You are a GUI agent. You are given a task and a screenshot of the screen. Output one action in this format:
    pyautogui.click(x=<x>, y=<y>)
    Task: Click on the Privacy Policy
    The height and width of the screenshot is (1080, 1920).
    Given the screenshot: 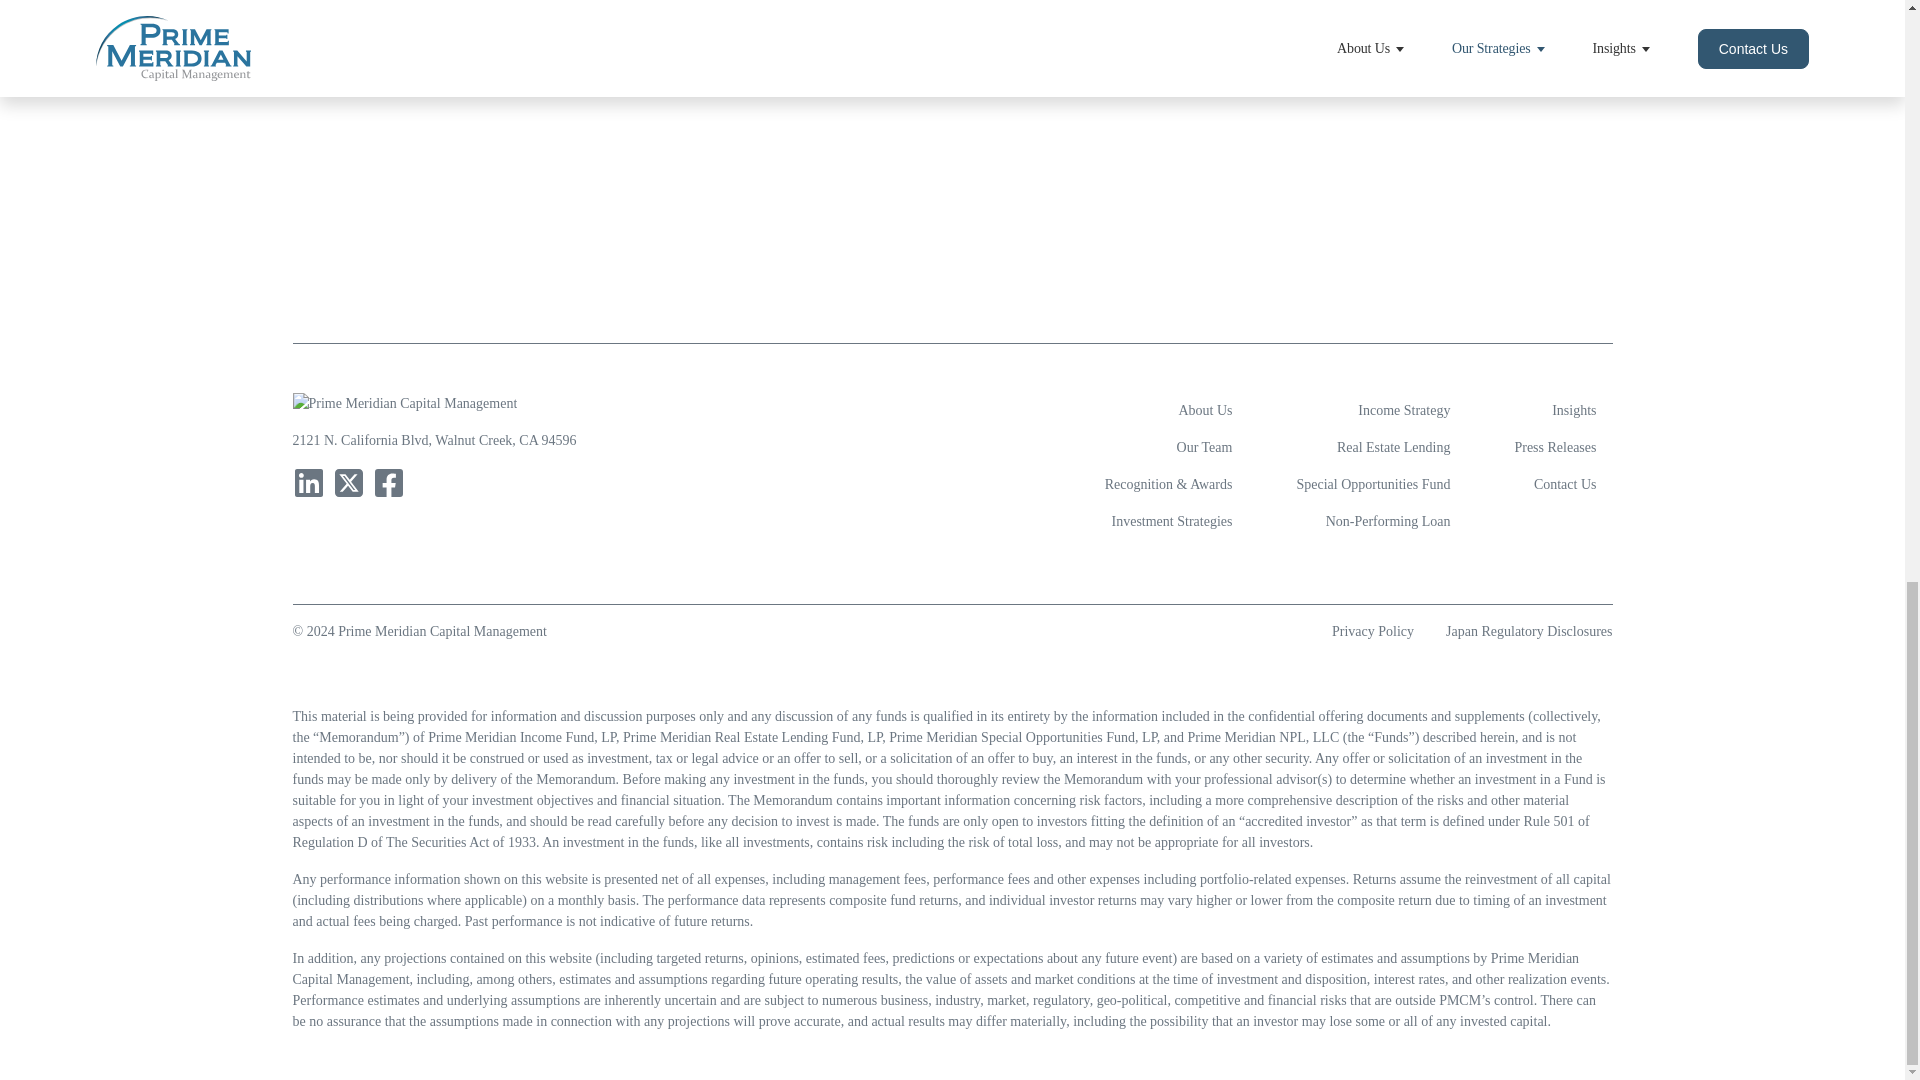 What is the action you would take?
    pyautogui.click(x=1381, y=632)
    